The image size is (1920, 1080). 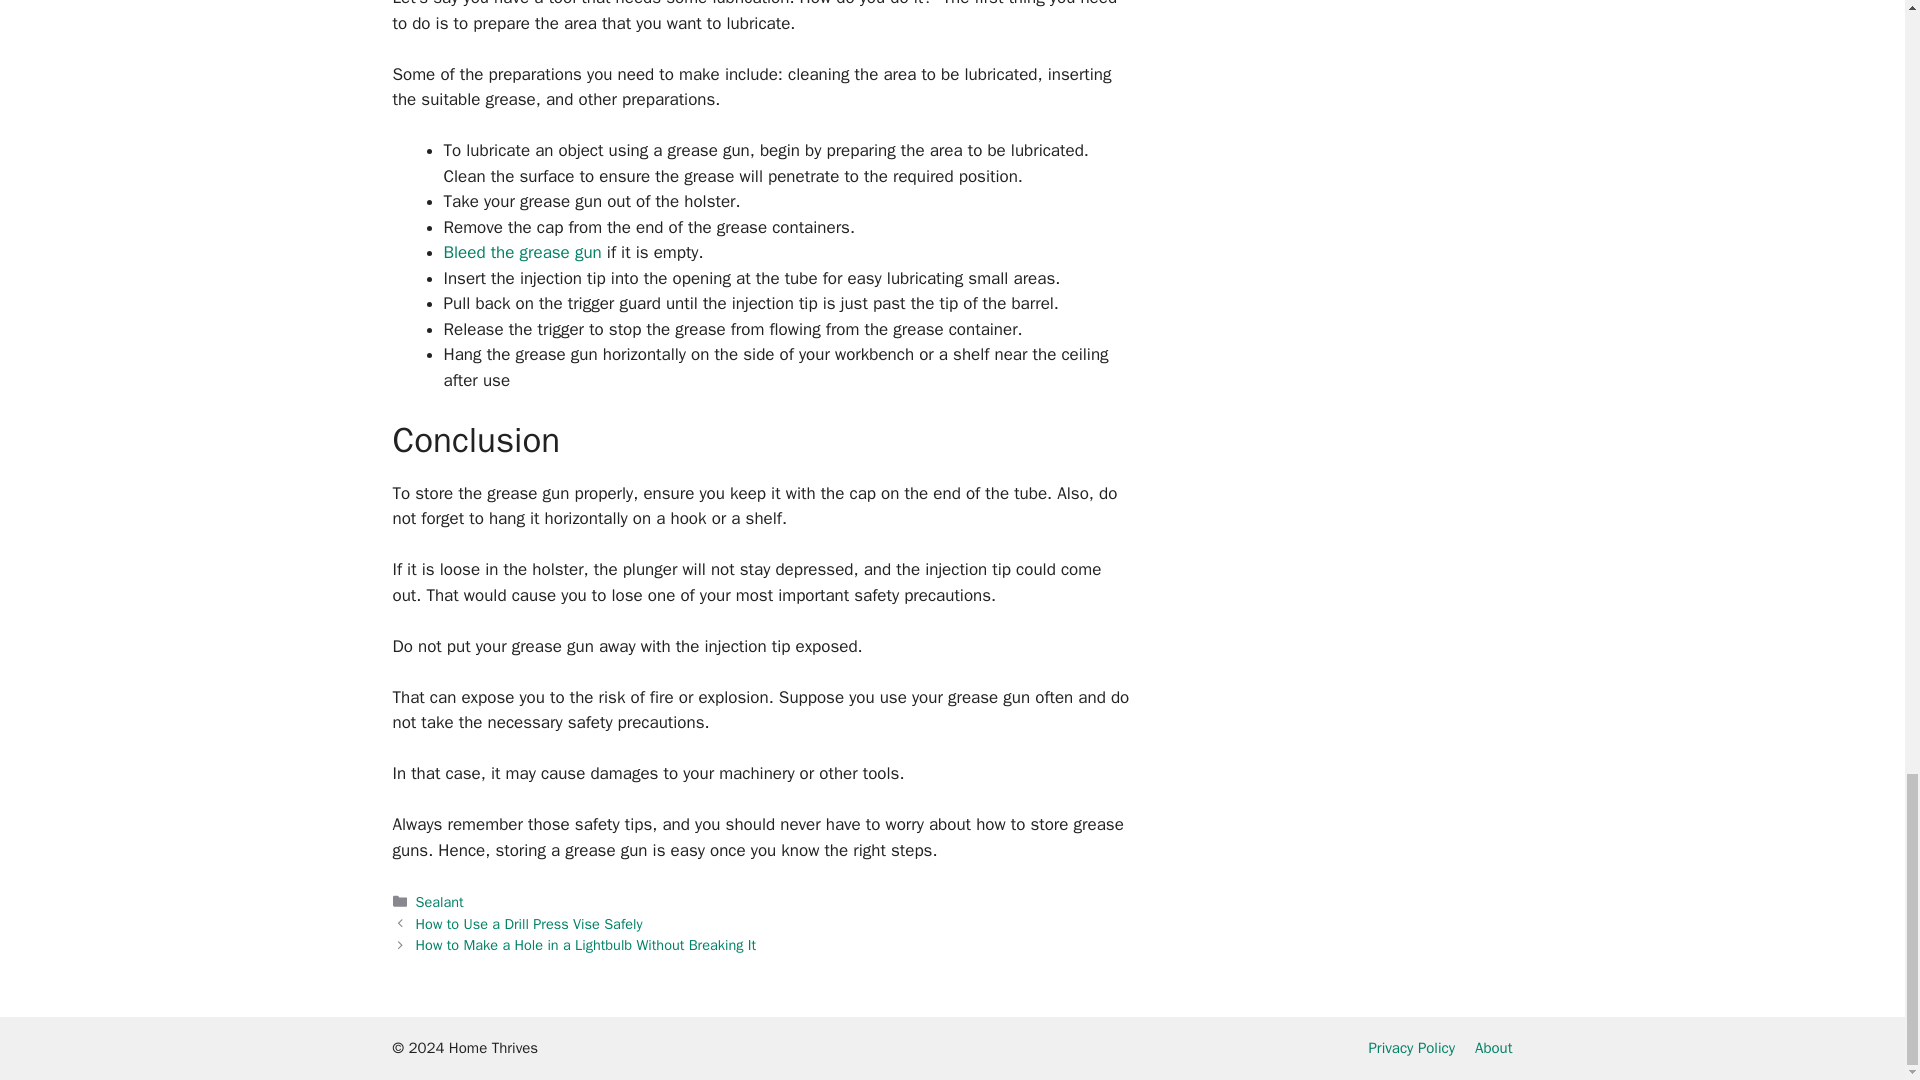 What do you see at coordinates (522, 252) in the screenshot?
I see `Bleed the grease gun` at bounding box center [522, 252].